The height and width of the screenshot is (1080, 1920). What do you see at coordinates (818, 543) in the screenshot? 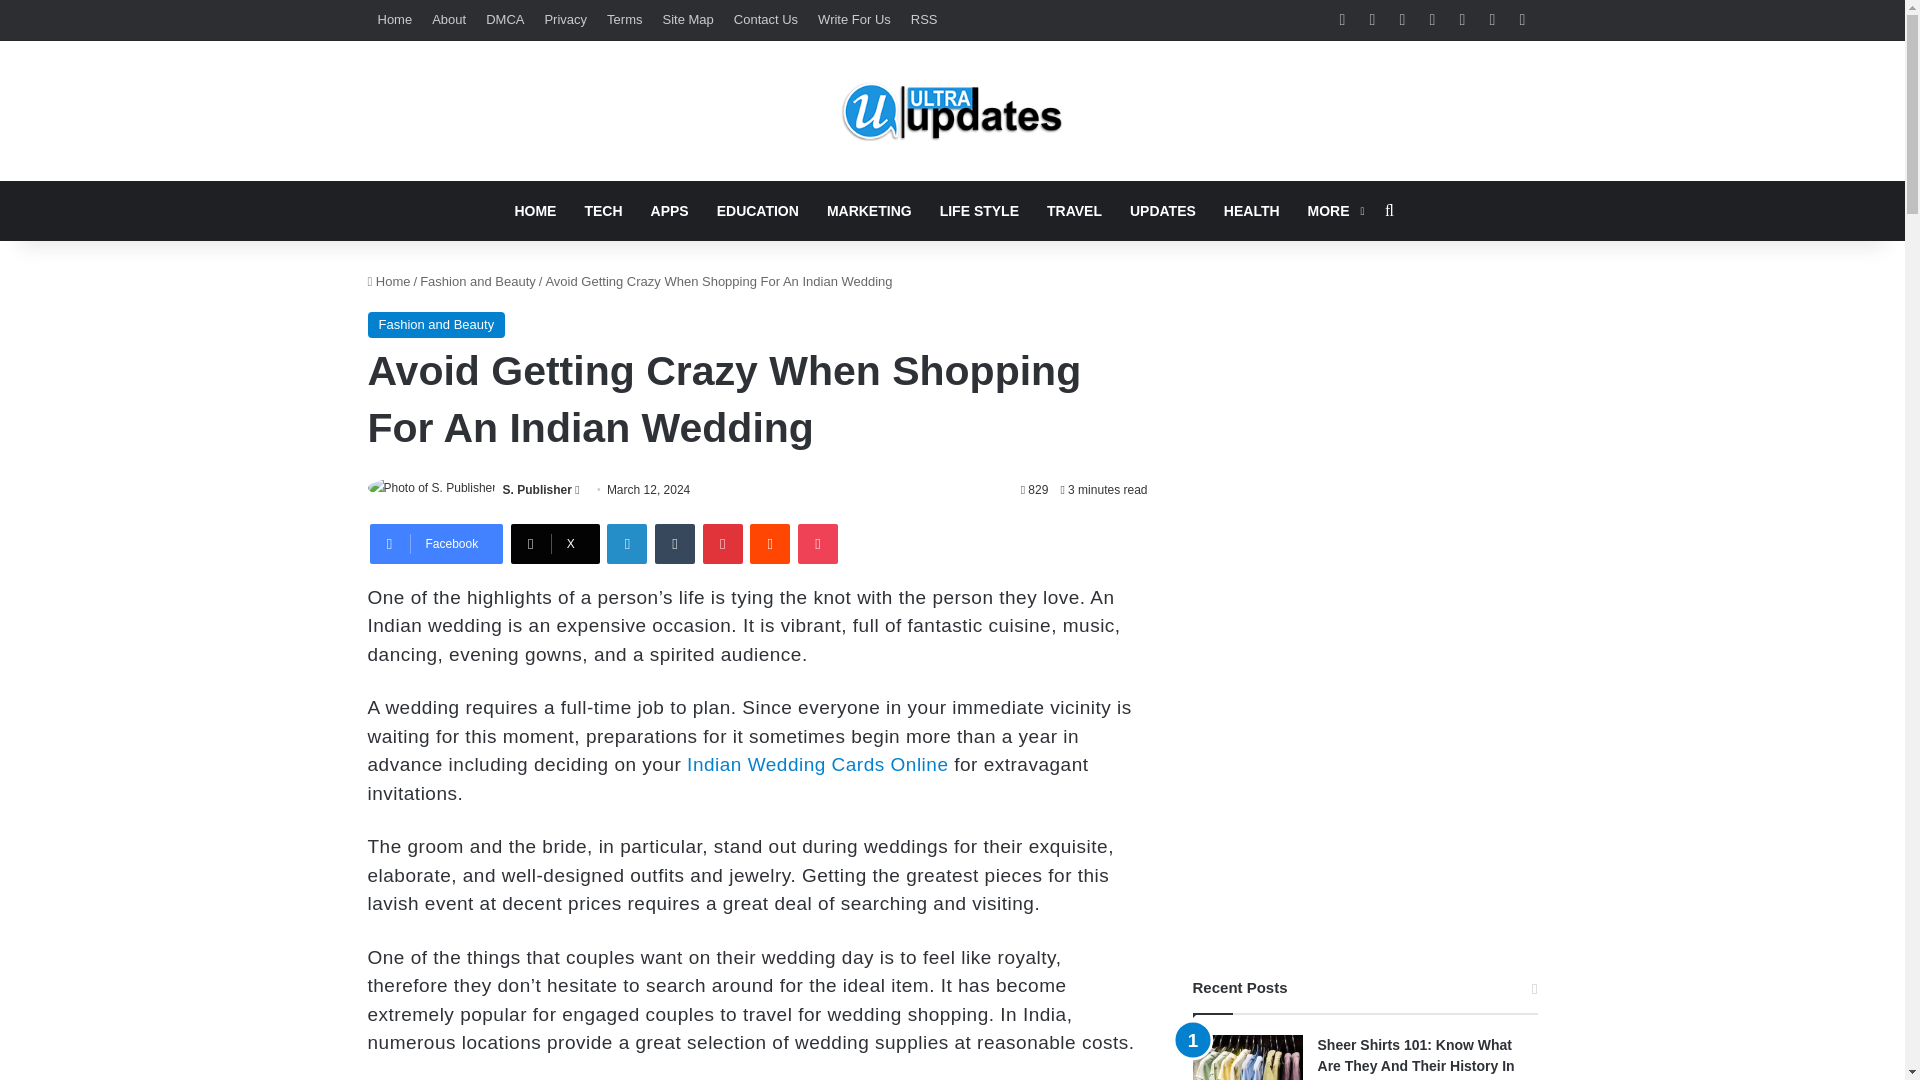
I see `Pocket` at bounding box center [818, 543].